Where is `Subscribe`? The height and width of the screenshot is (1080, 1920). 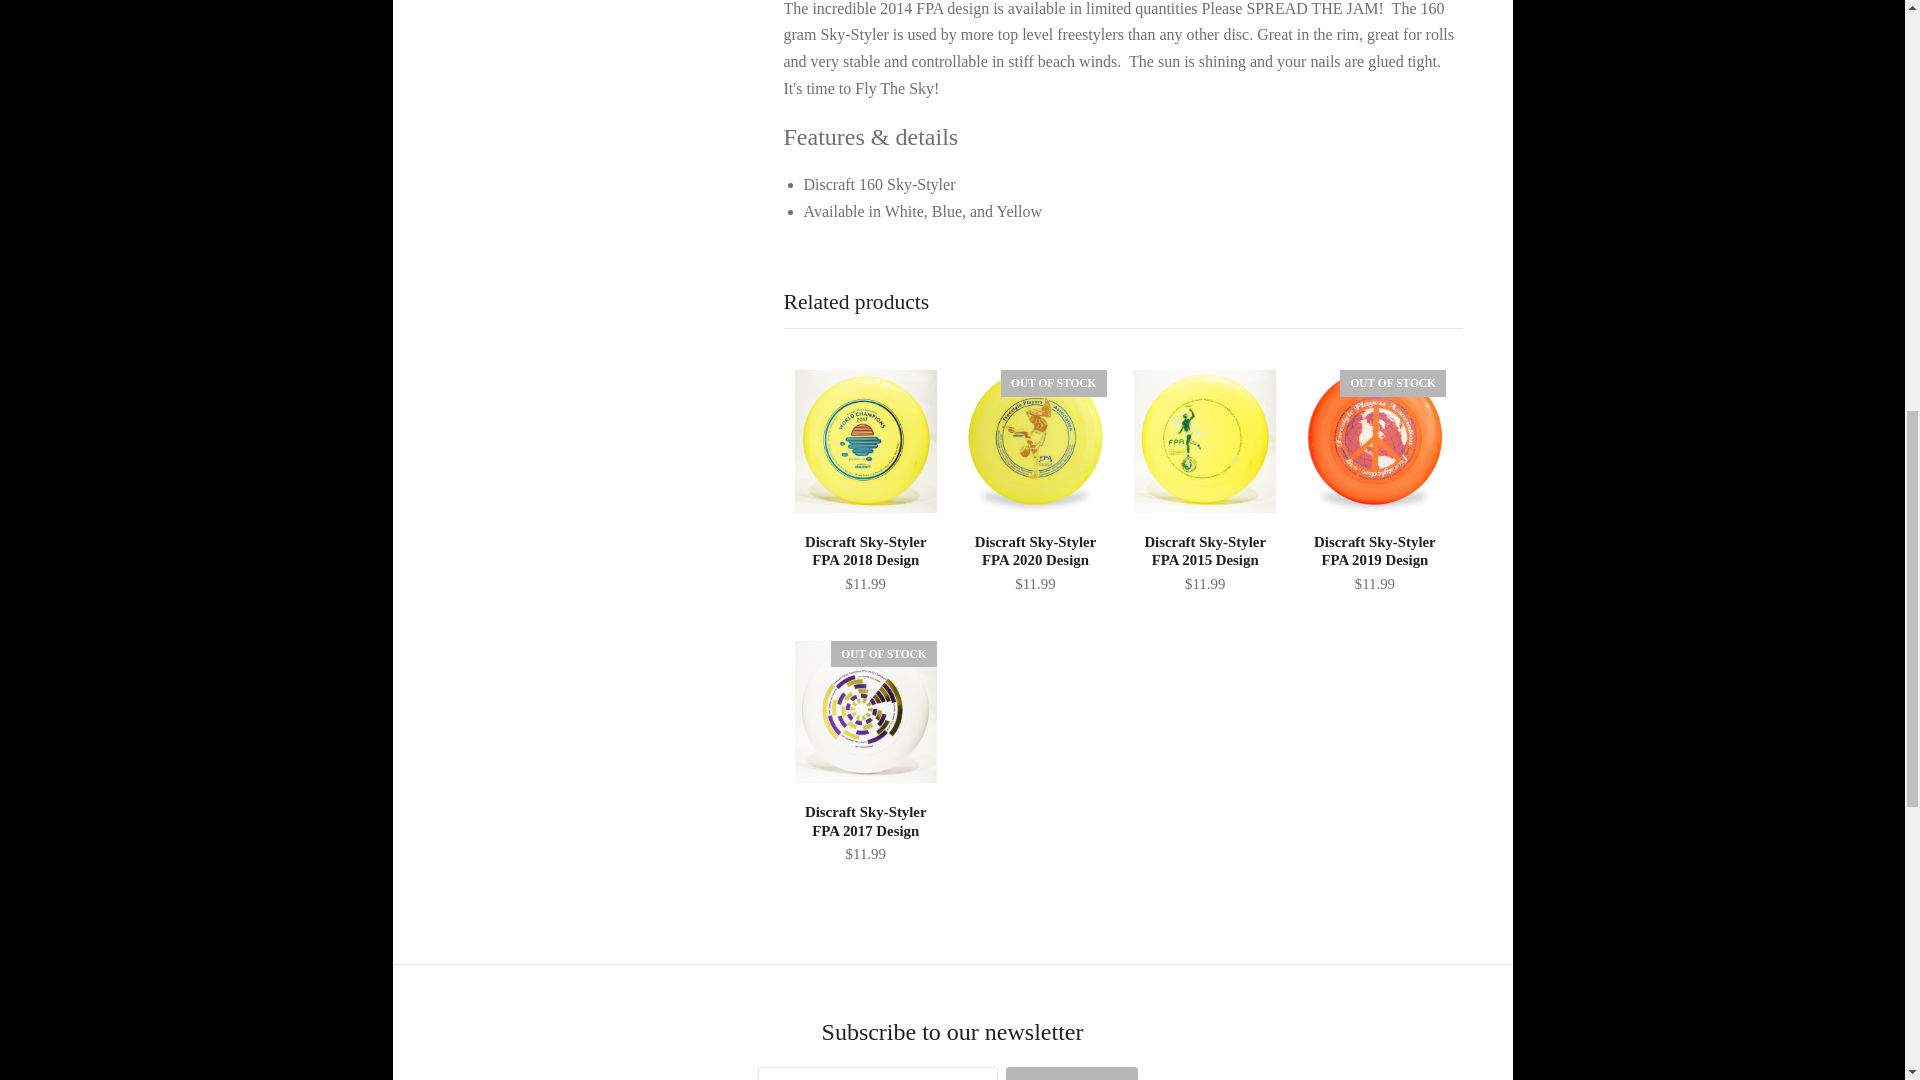
Subscribe is located at coordinates (1072, 1074).